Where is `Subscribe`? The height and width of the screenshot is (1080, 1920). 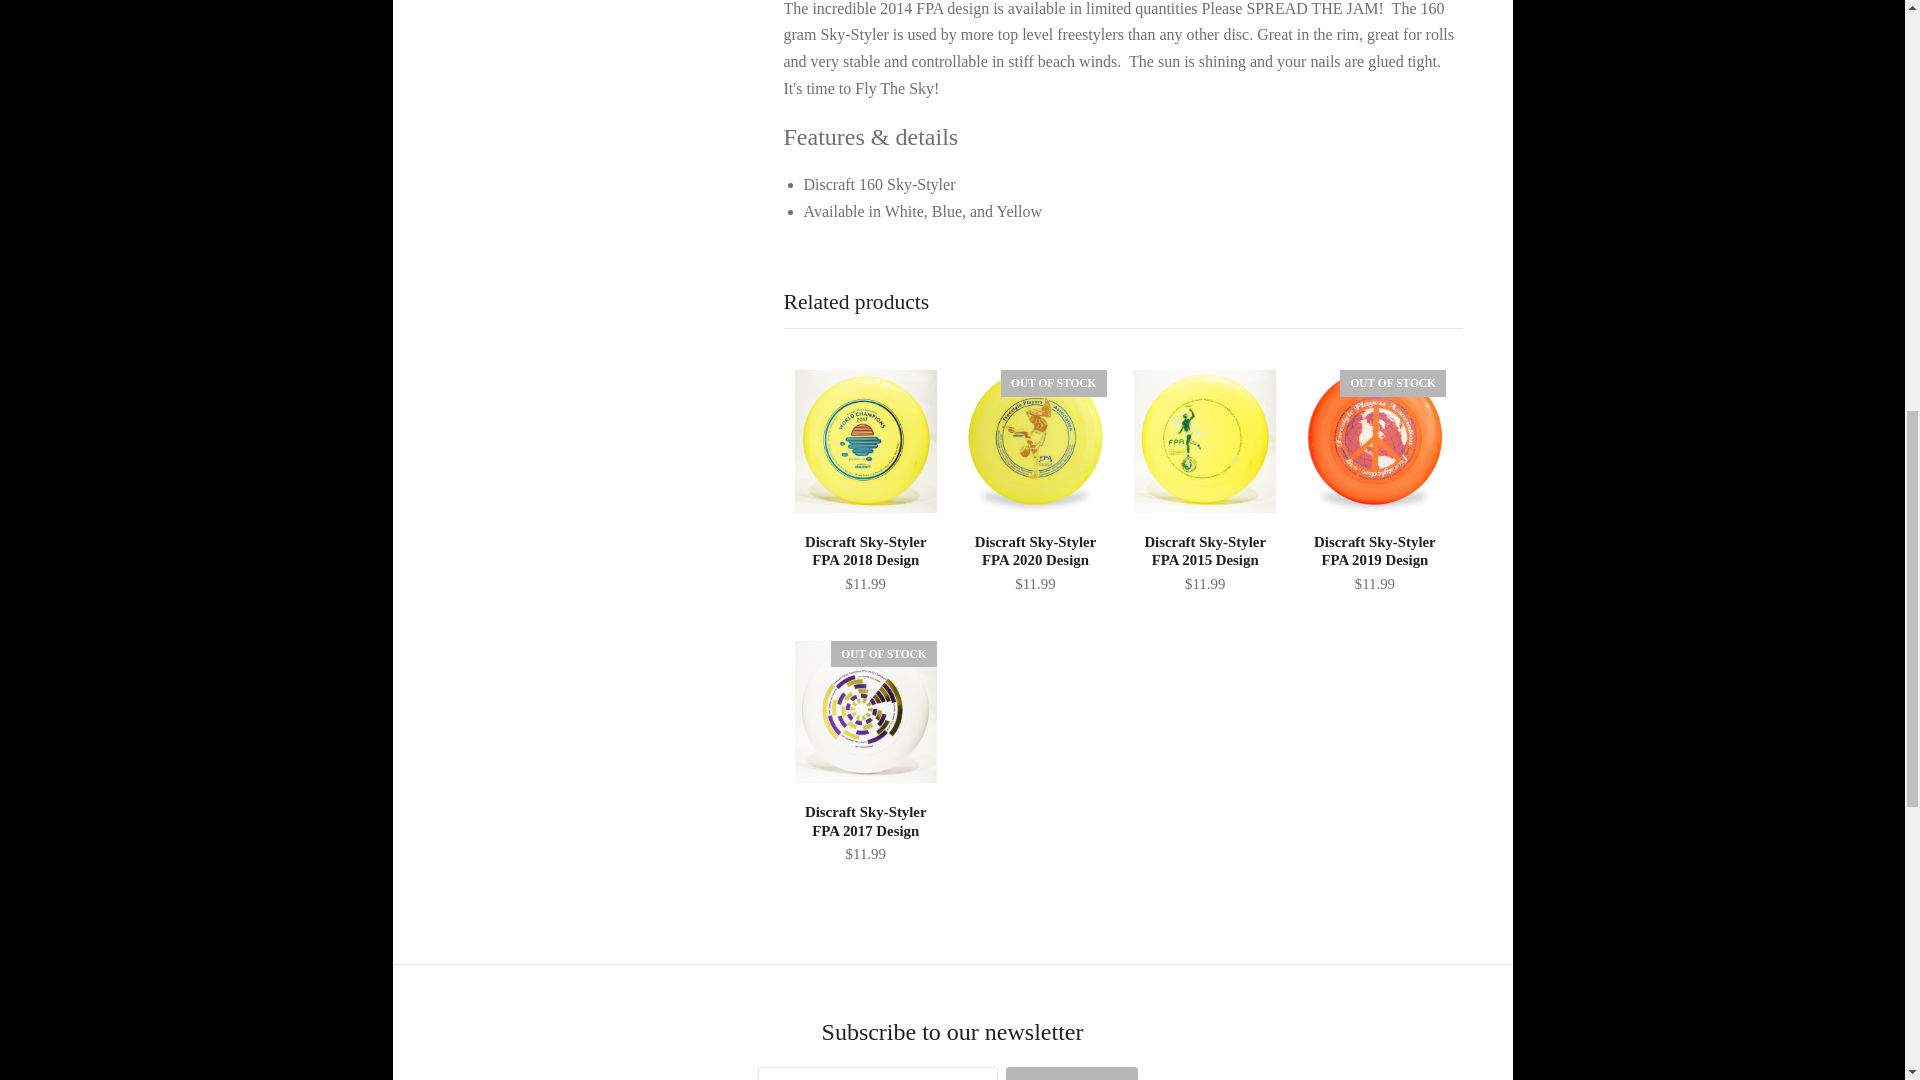
Subscribe is located at coordinates (1072, 1074).